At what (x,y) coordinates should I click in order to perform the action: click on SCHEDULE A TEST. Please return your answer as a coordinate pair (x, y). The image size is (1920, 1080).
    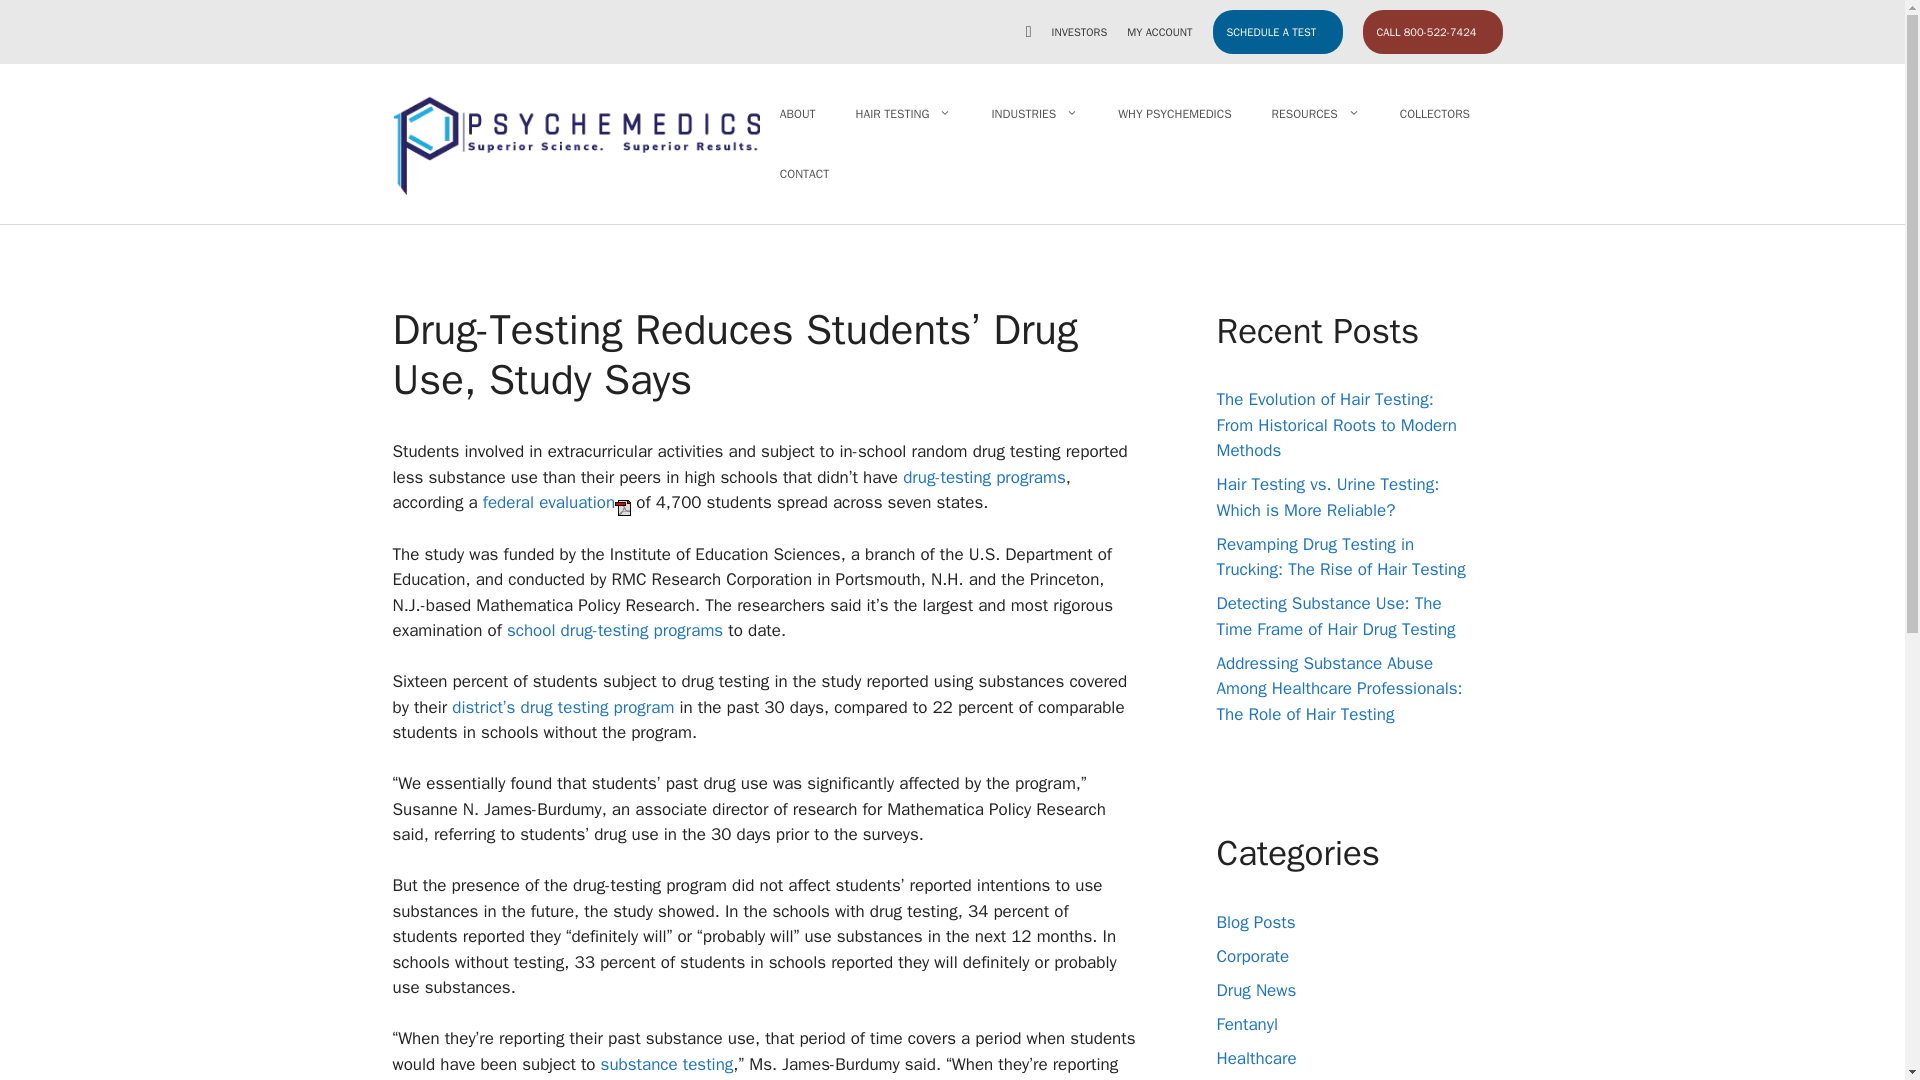
    Looking at the image, I should click on (1276, 32).